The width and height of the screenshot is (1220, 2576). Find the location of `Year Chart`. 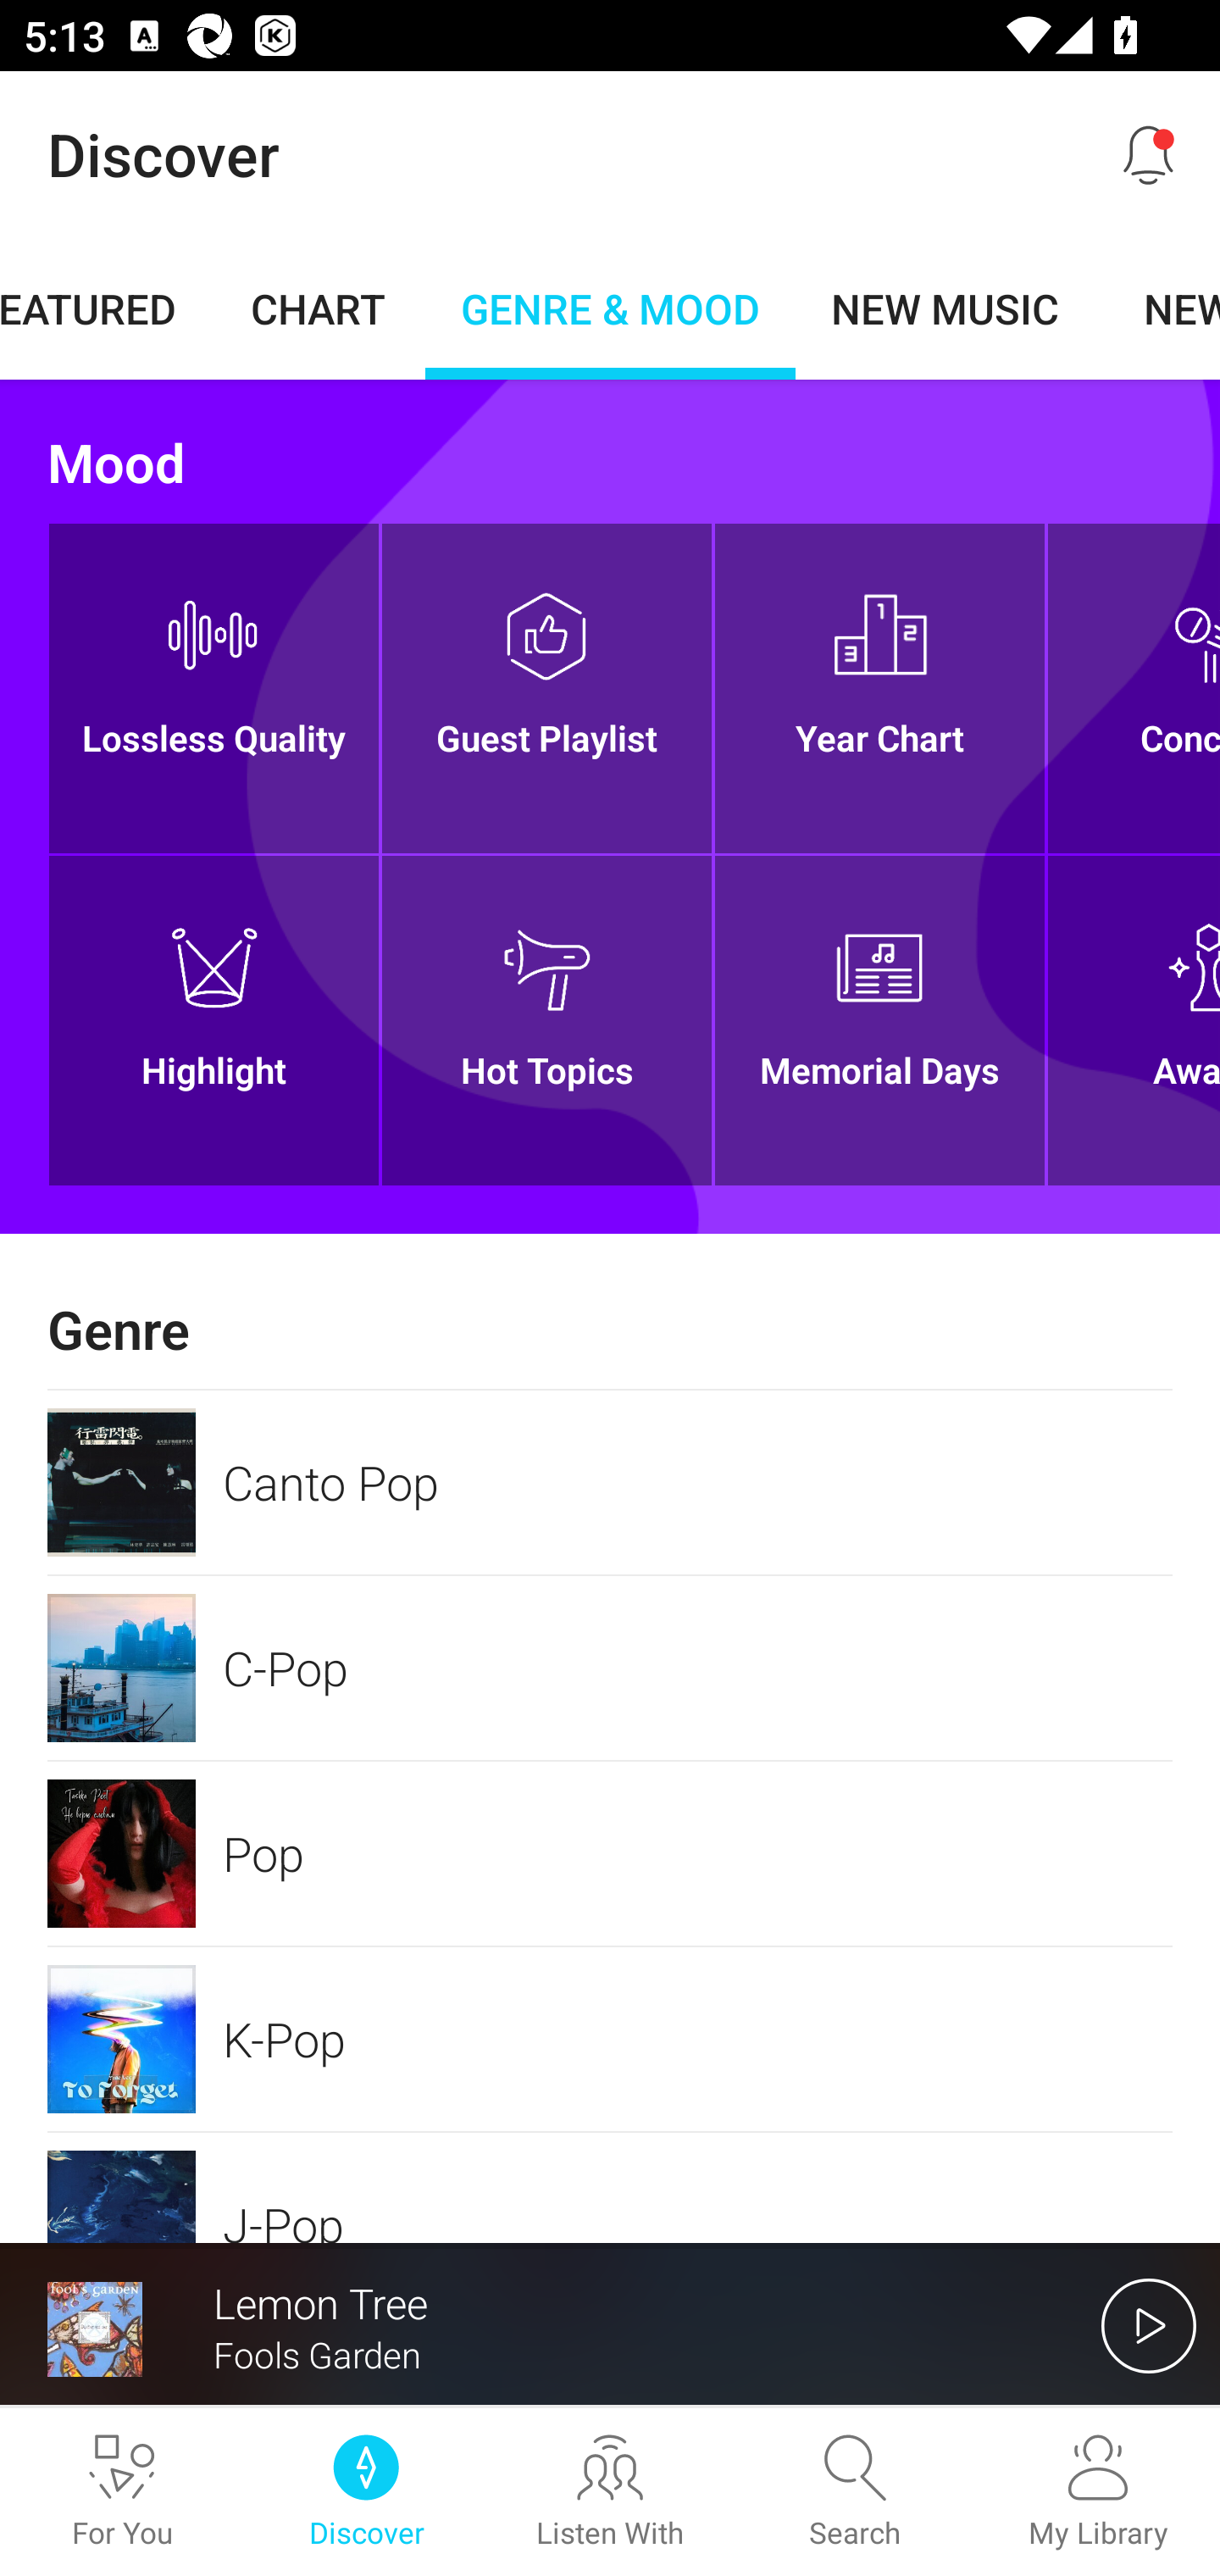

Year Chart is located at coordinates (879, 688).